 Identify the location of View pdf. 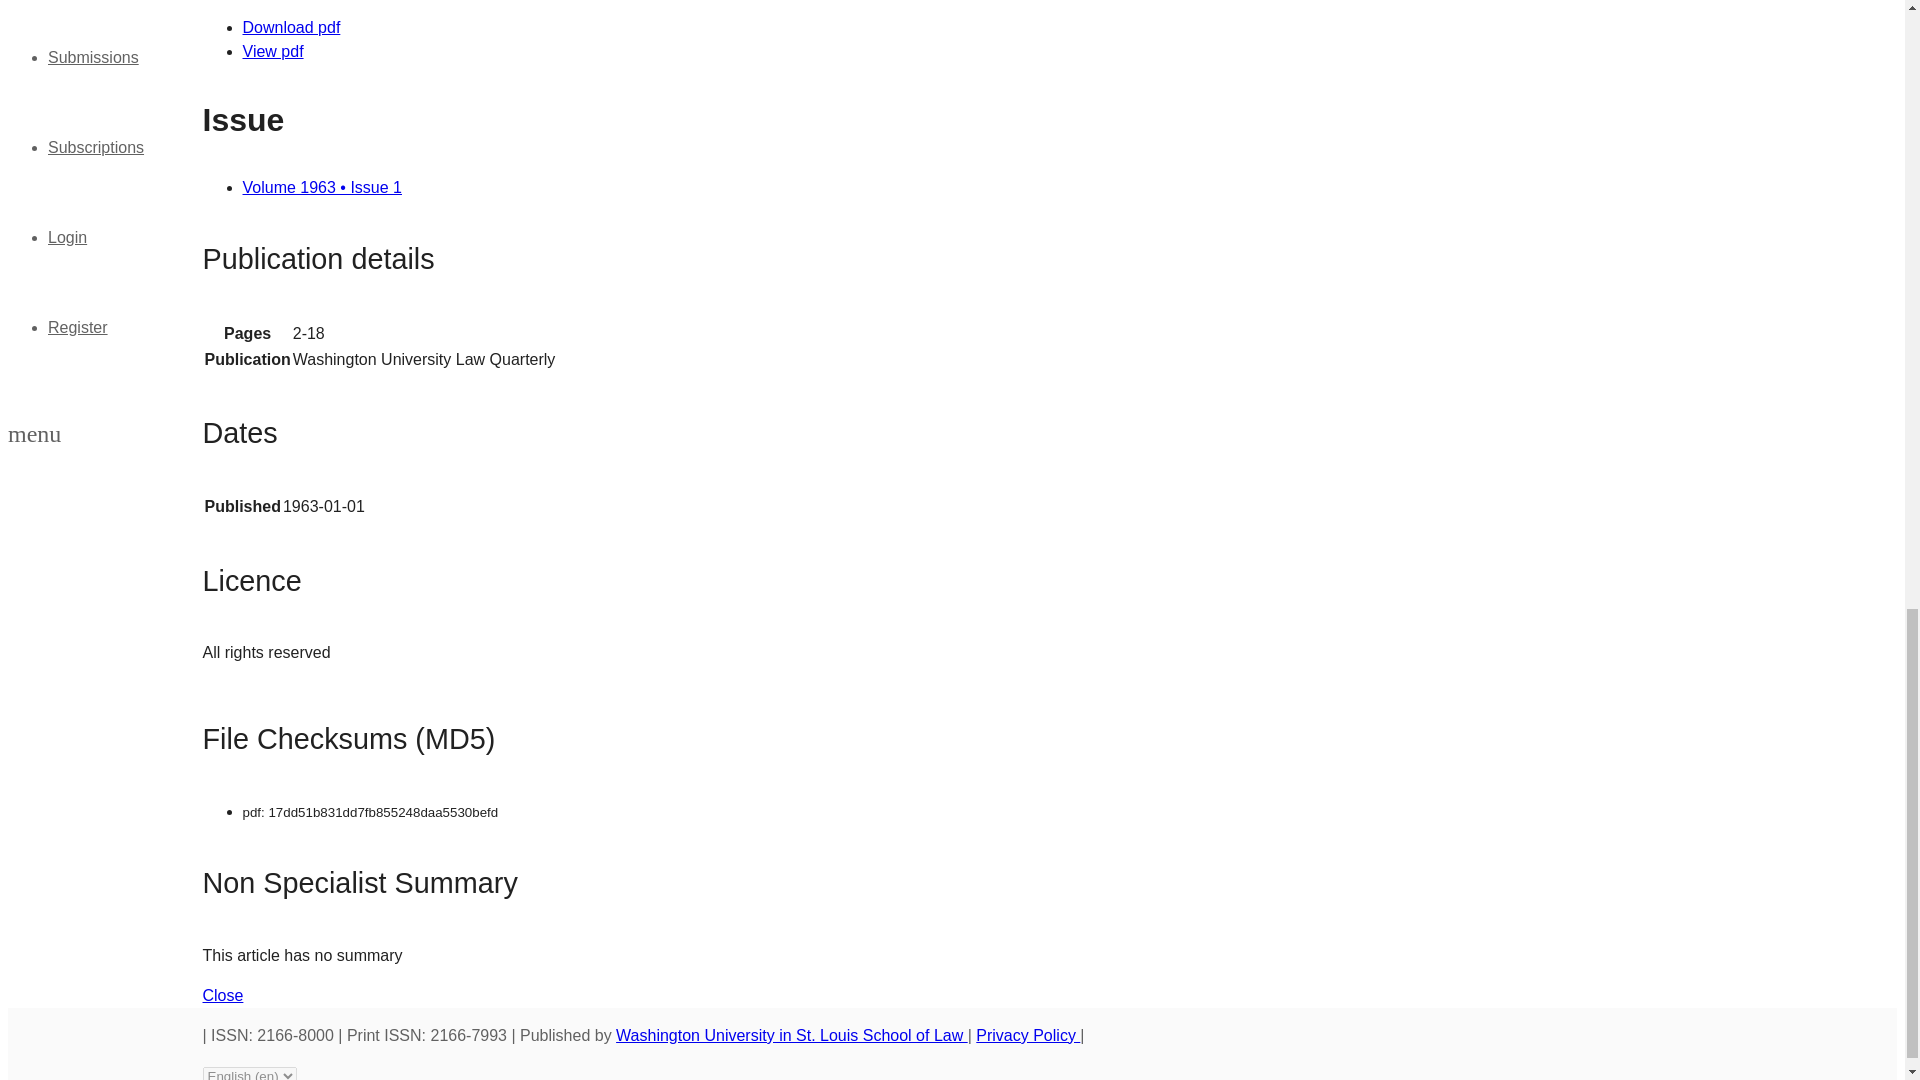
(272, 52).